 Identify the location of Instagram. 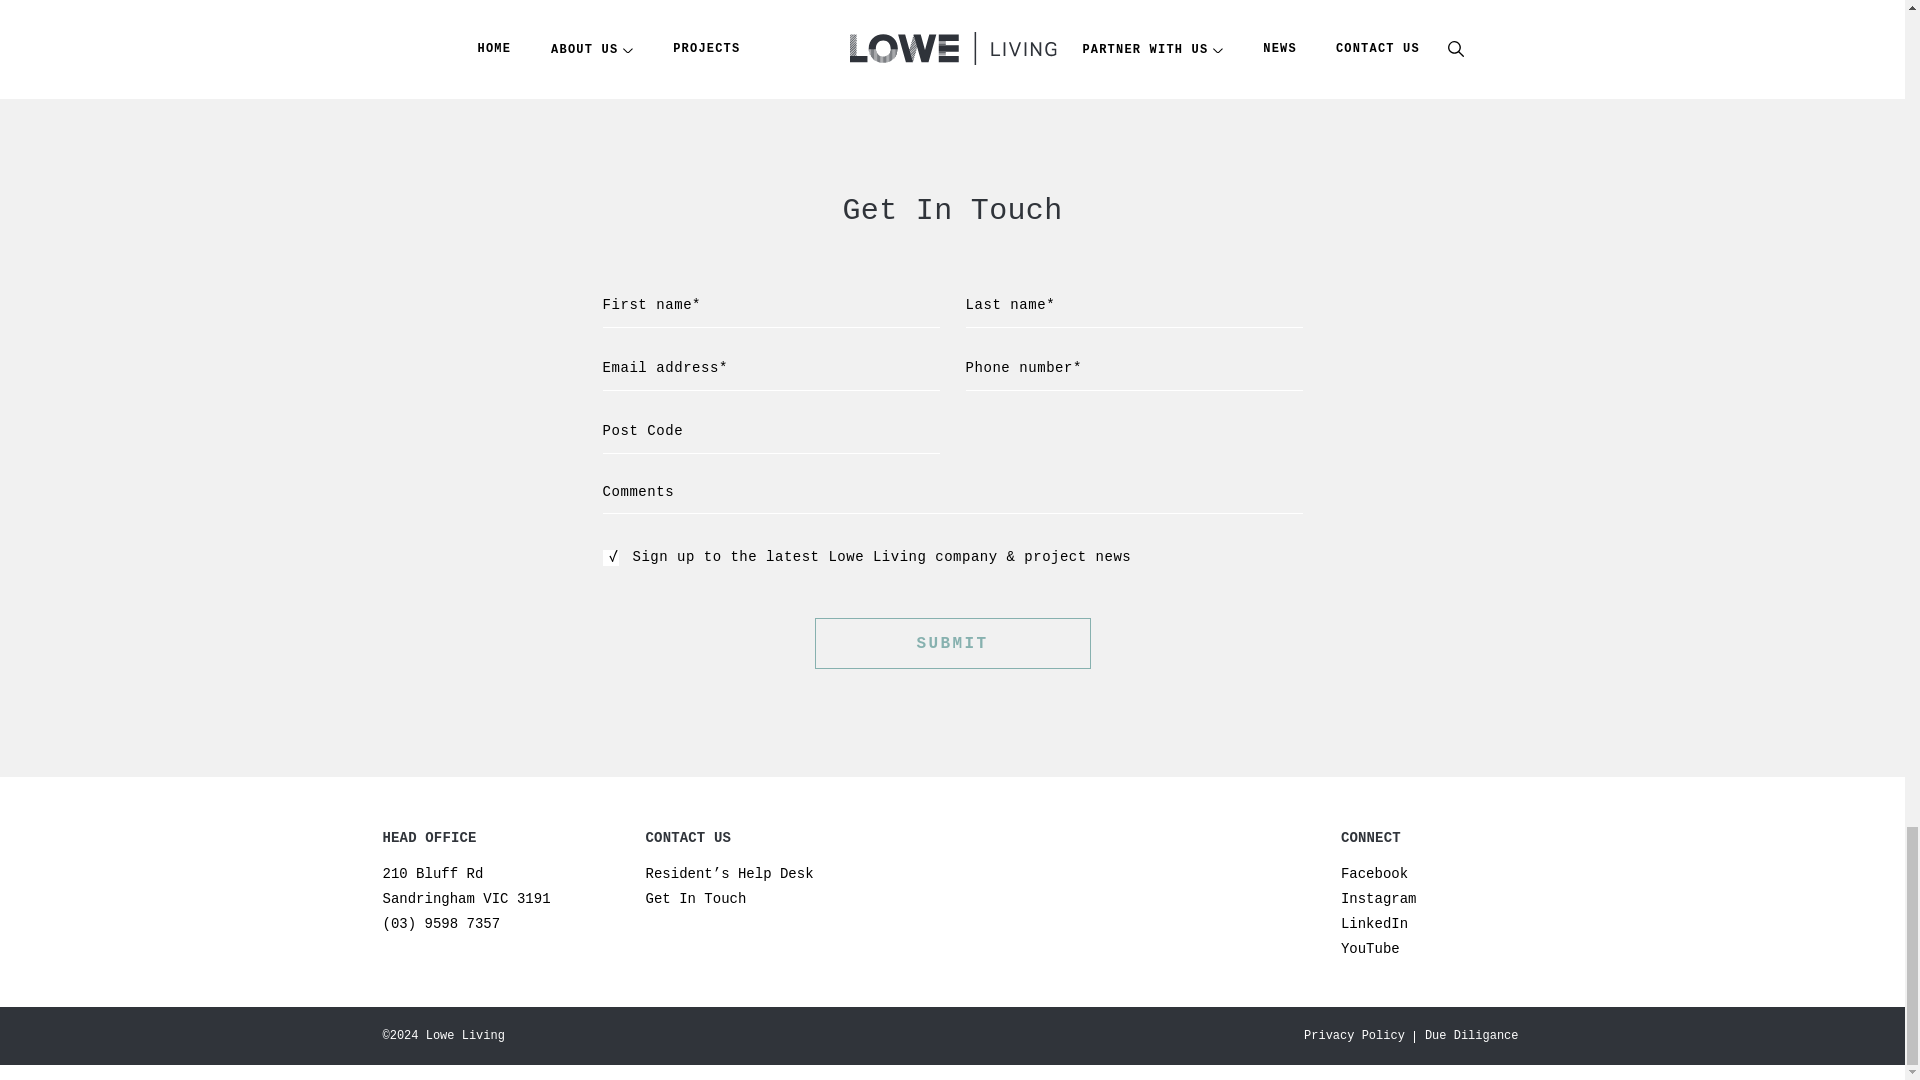
(466, 886).